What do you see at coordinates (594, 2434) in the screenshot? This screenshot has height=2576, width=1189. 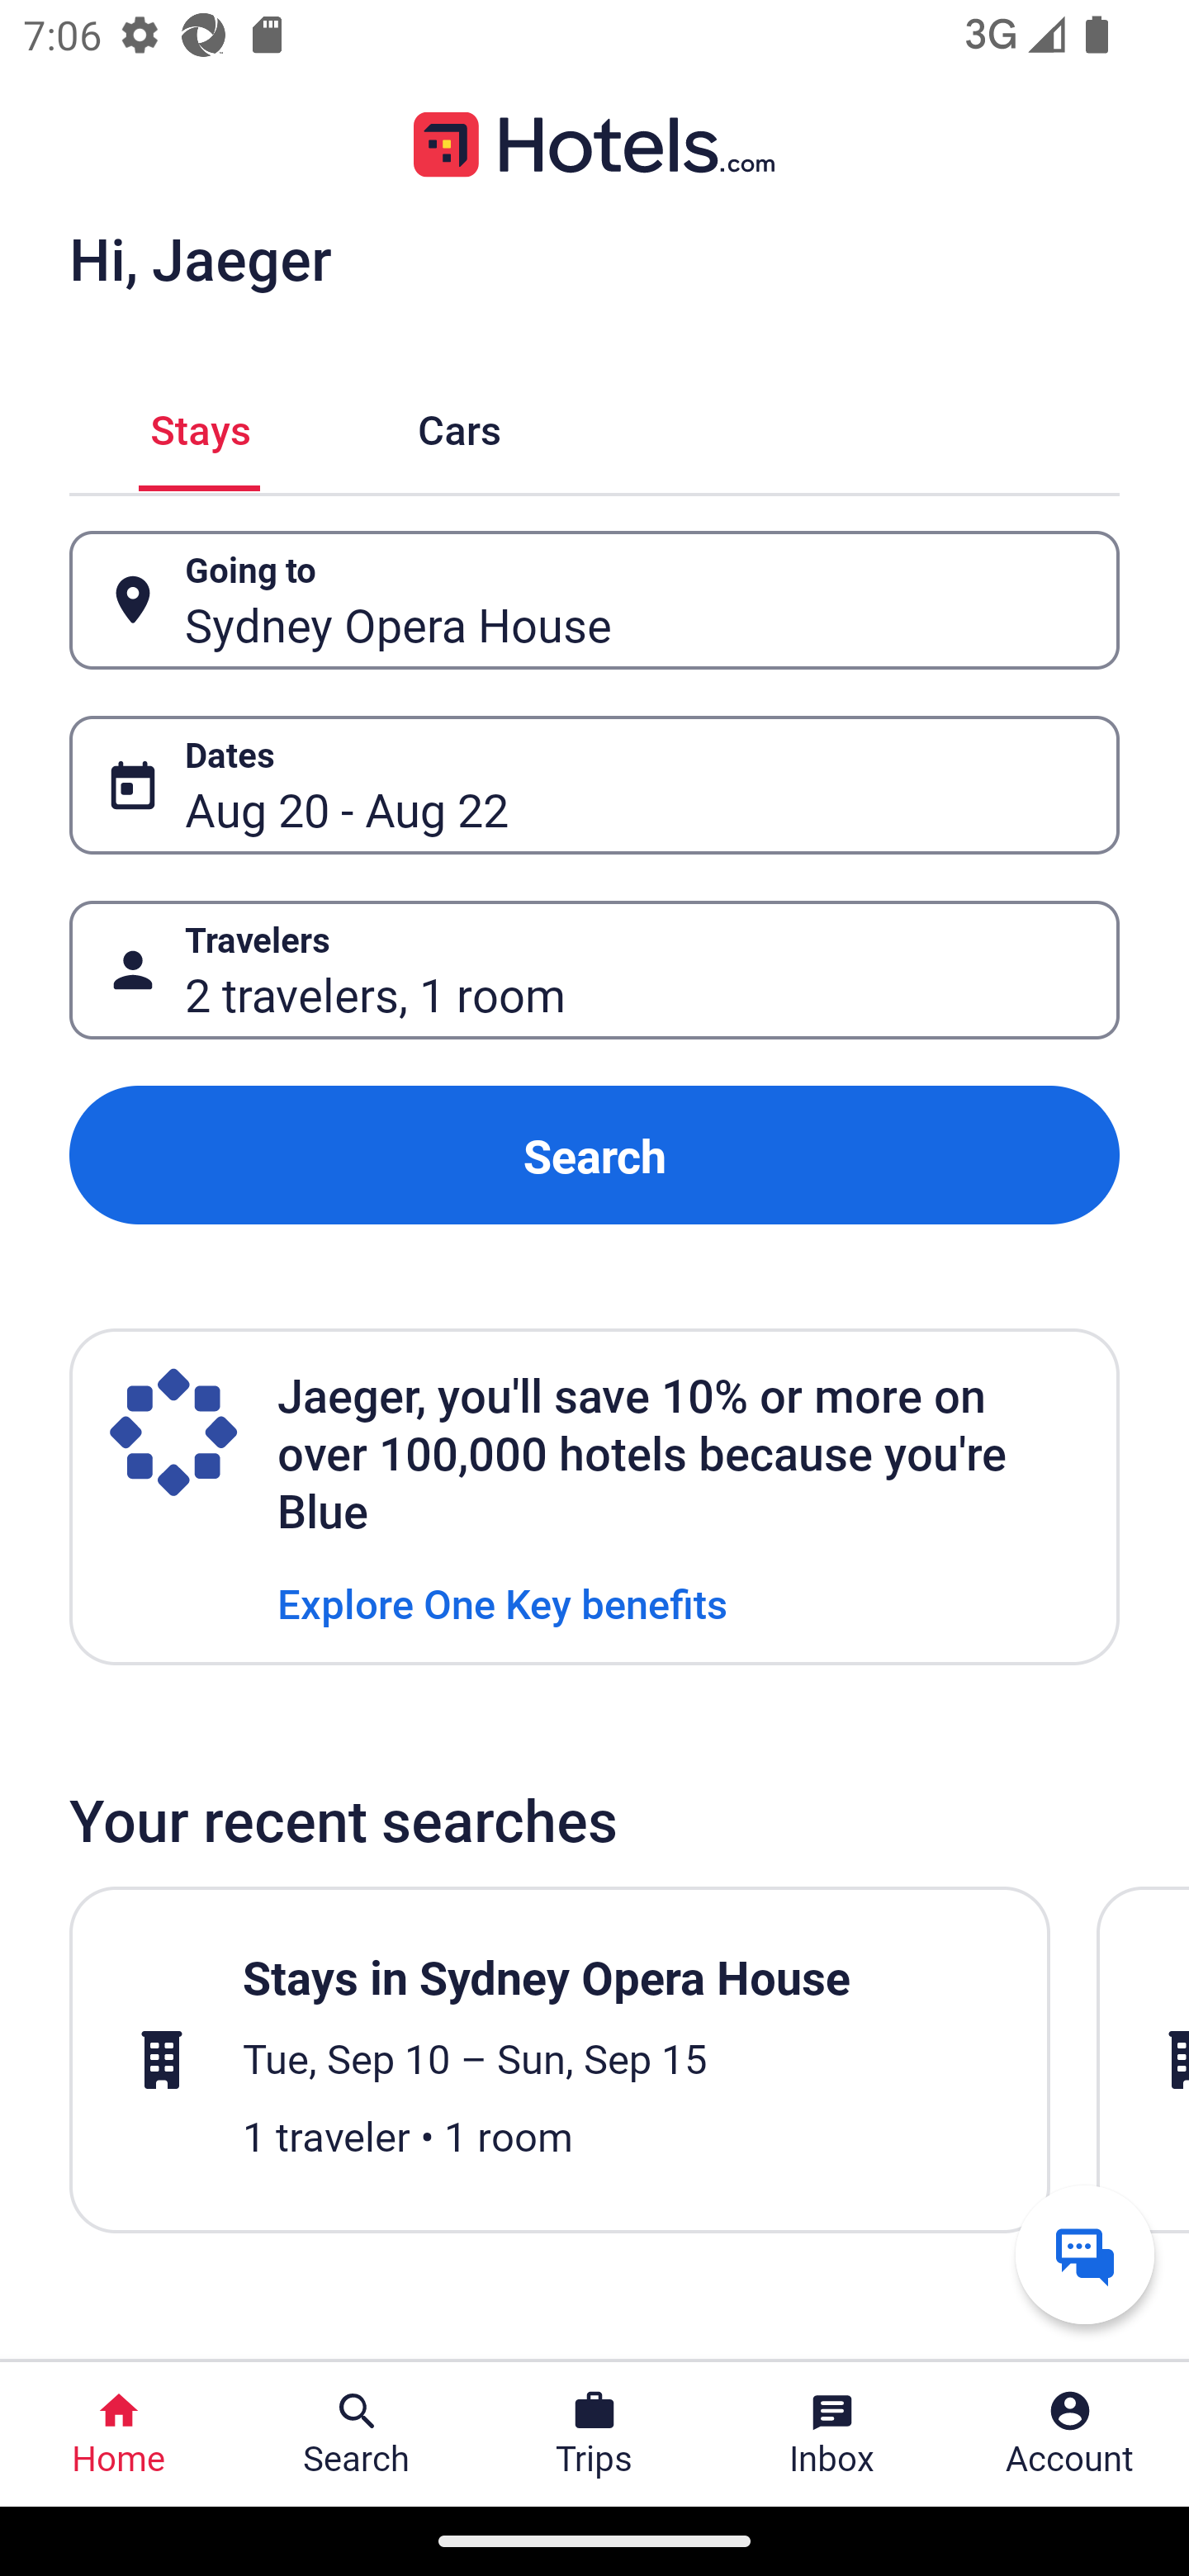 I see `Trips Trips Button` at bounding box center [594, 2434].